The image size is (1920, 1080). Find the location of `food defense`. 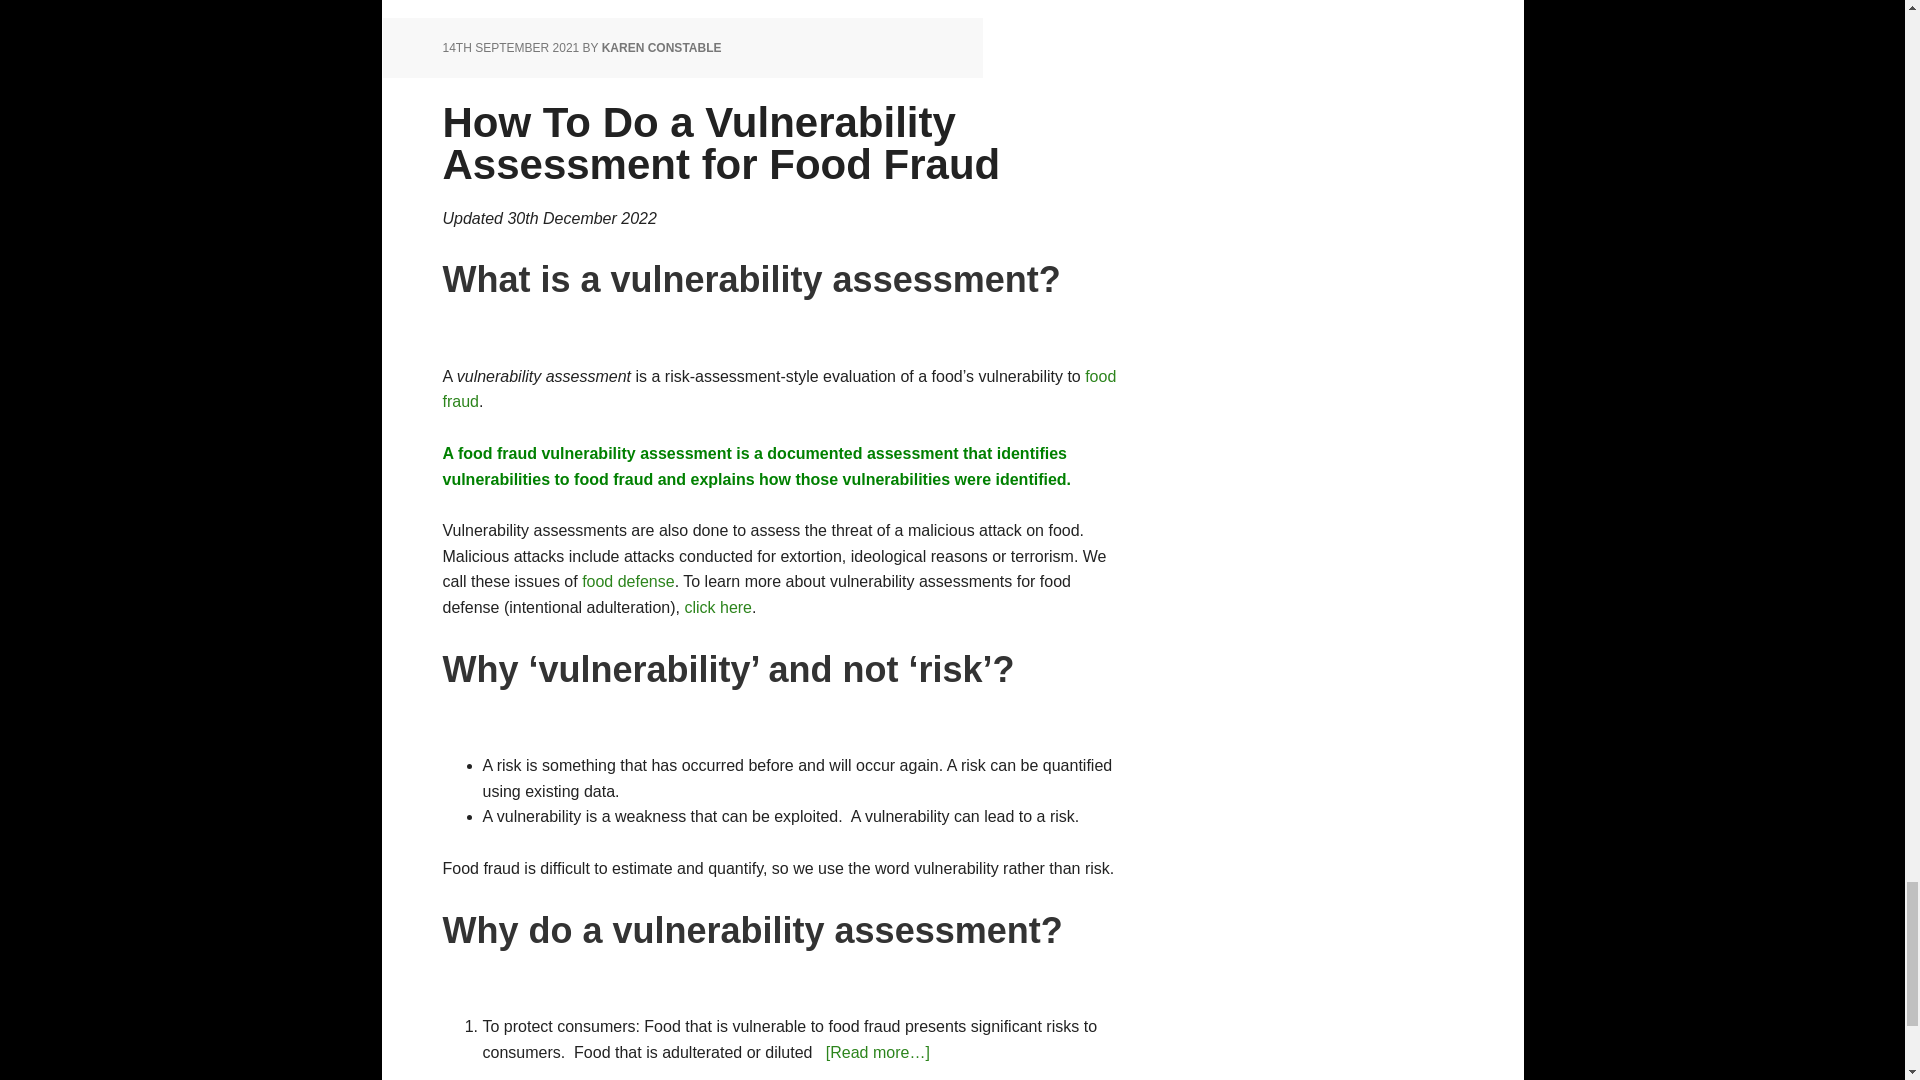

food defense is located at coordinates (628, 581).